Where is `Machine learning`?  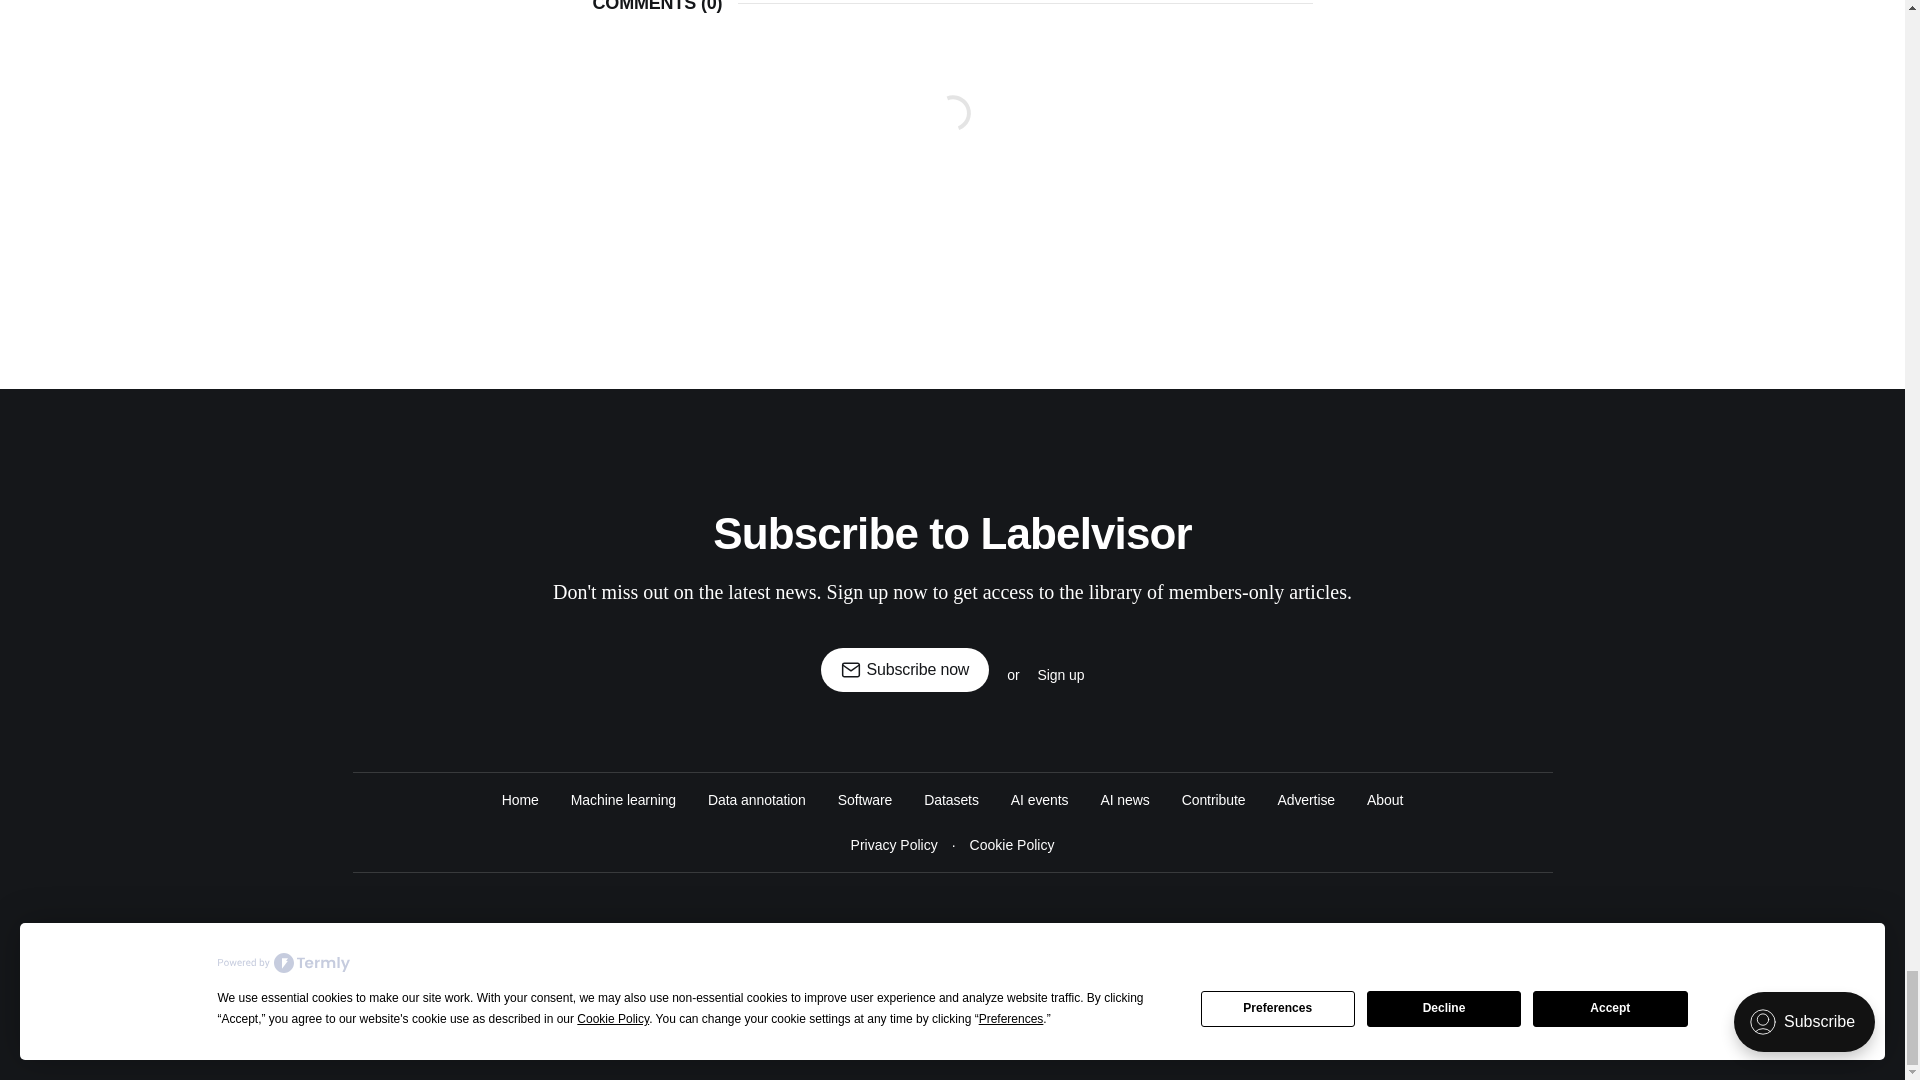
Machine learning is located at coordinates (622, 800).